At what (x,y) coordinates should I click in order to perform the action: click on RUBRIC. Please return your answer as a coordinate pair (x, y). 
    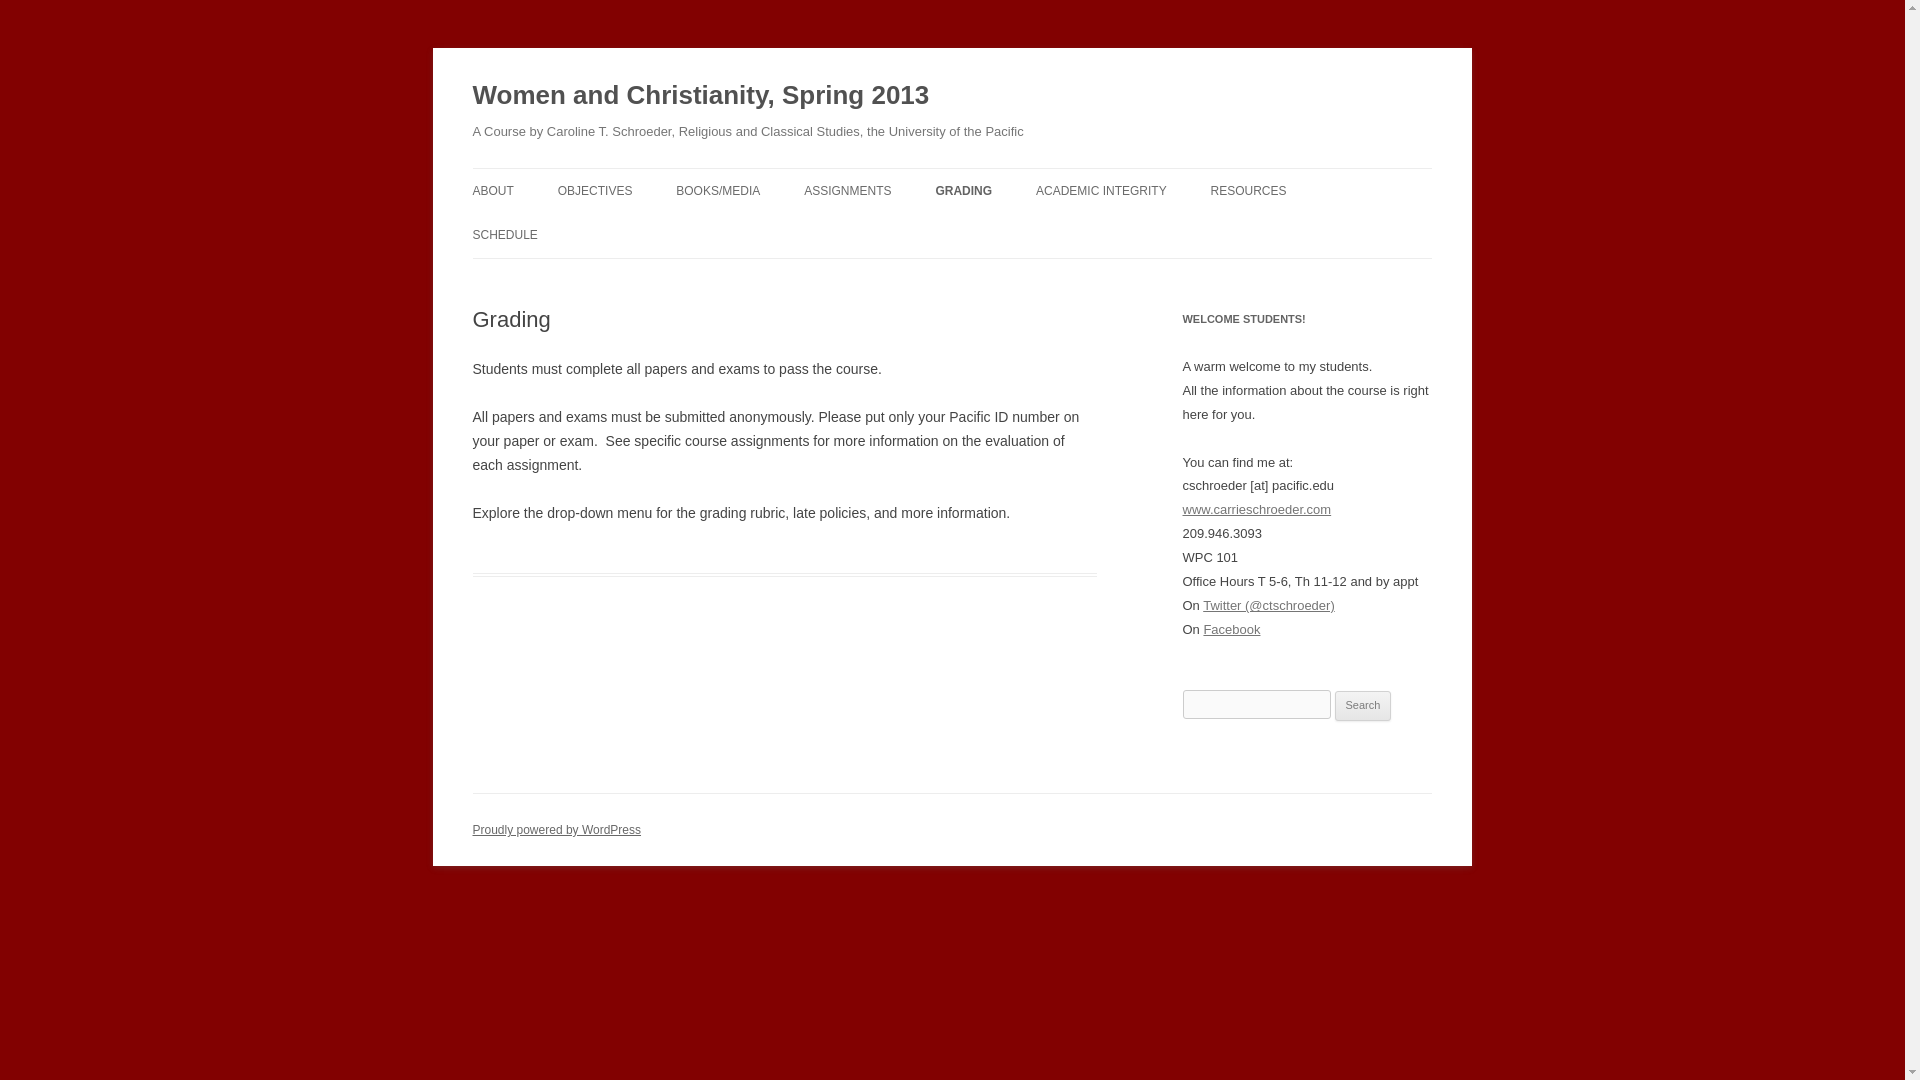
    Looking at the image, I should click on (1034, 232).